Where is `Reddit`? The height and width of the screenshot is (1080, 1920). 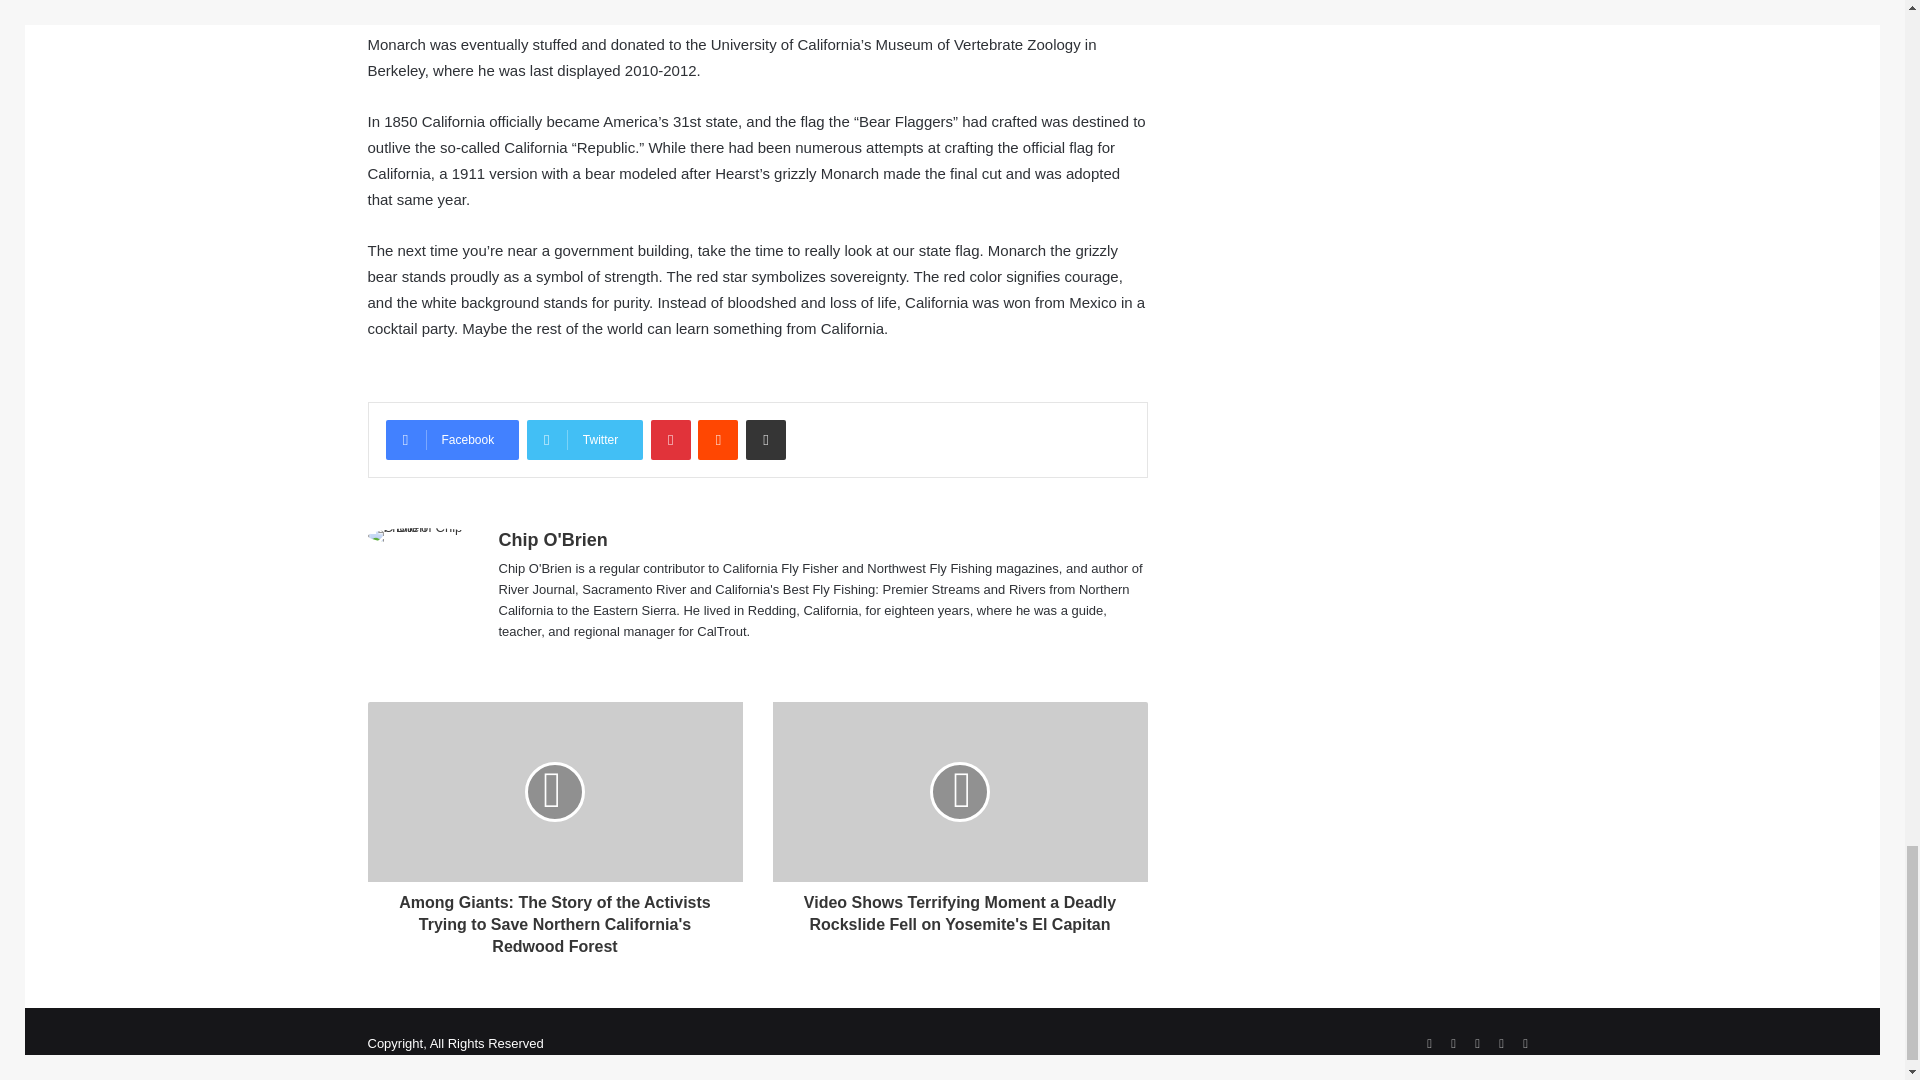 Reddit is located at coordinates (718, 440).